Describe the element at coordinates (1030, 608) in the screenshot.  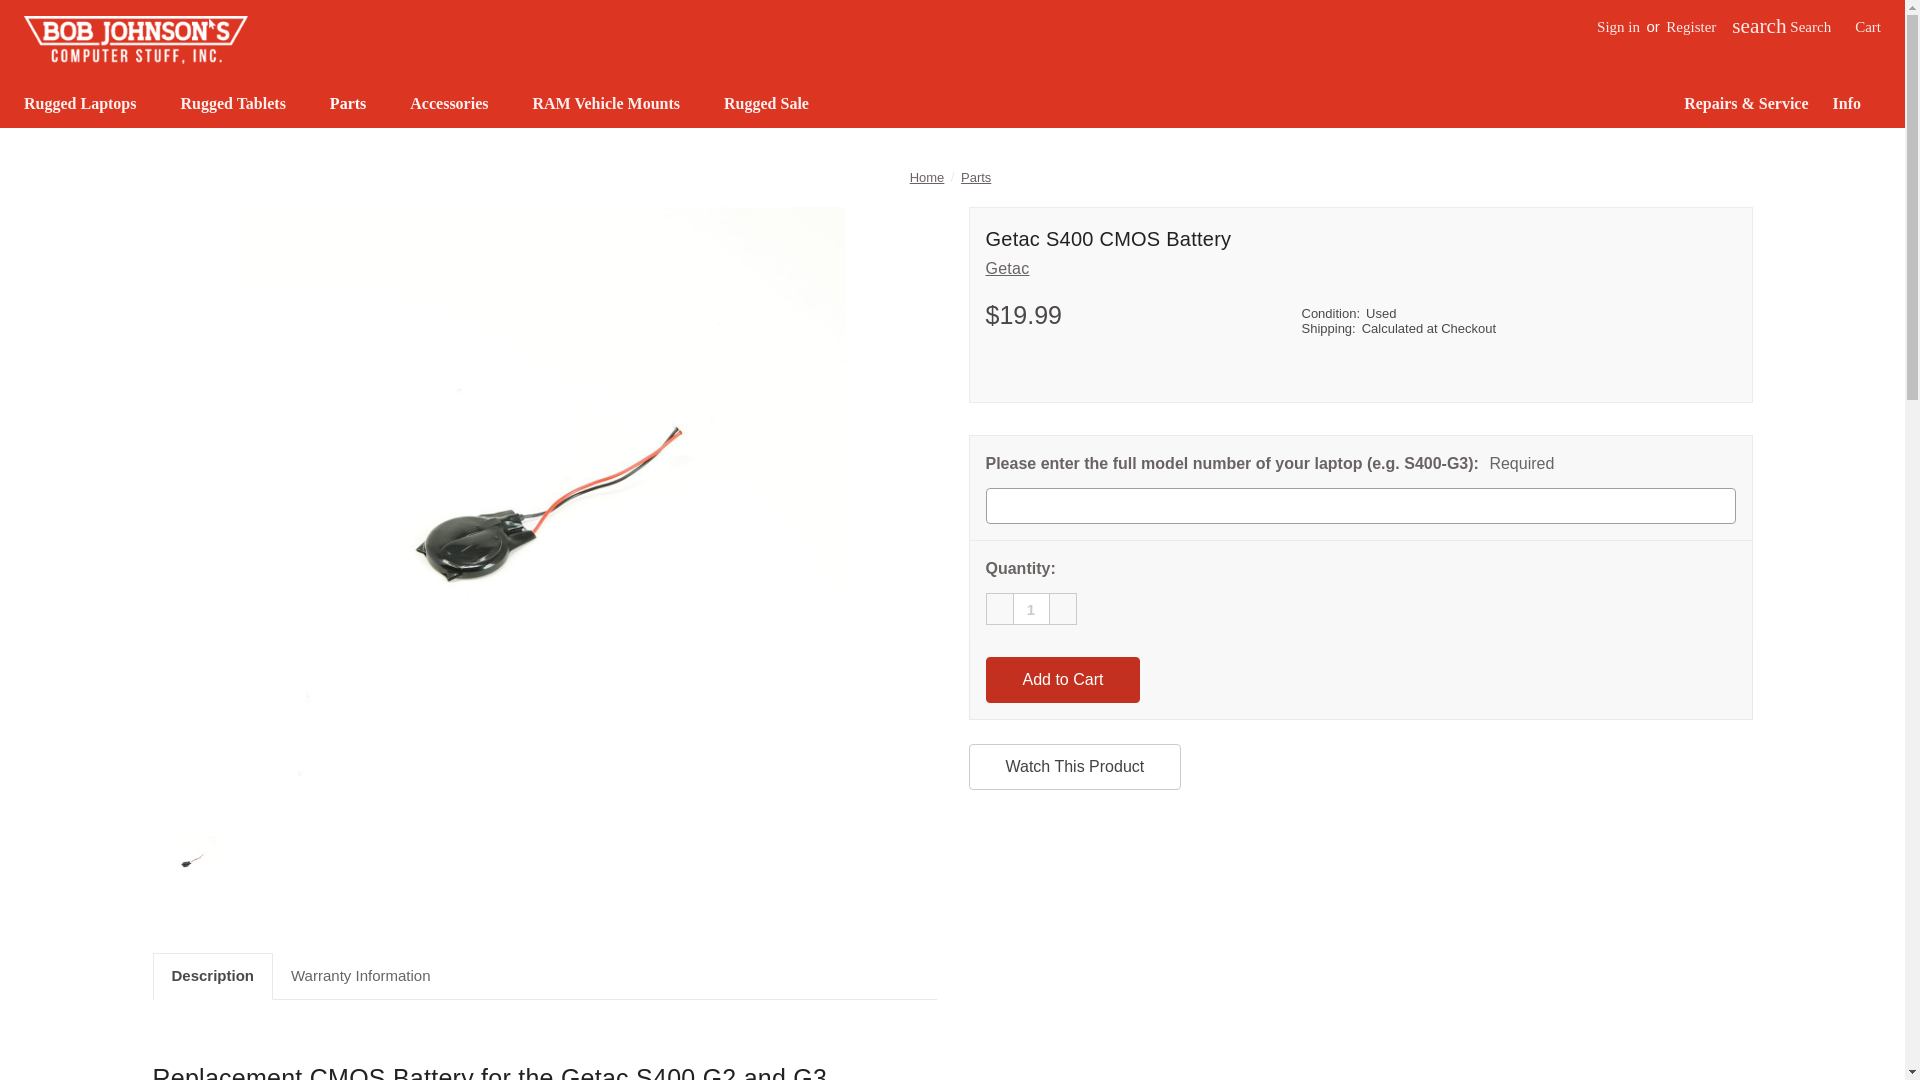
I see `1` at that location.